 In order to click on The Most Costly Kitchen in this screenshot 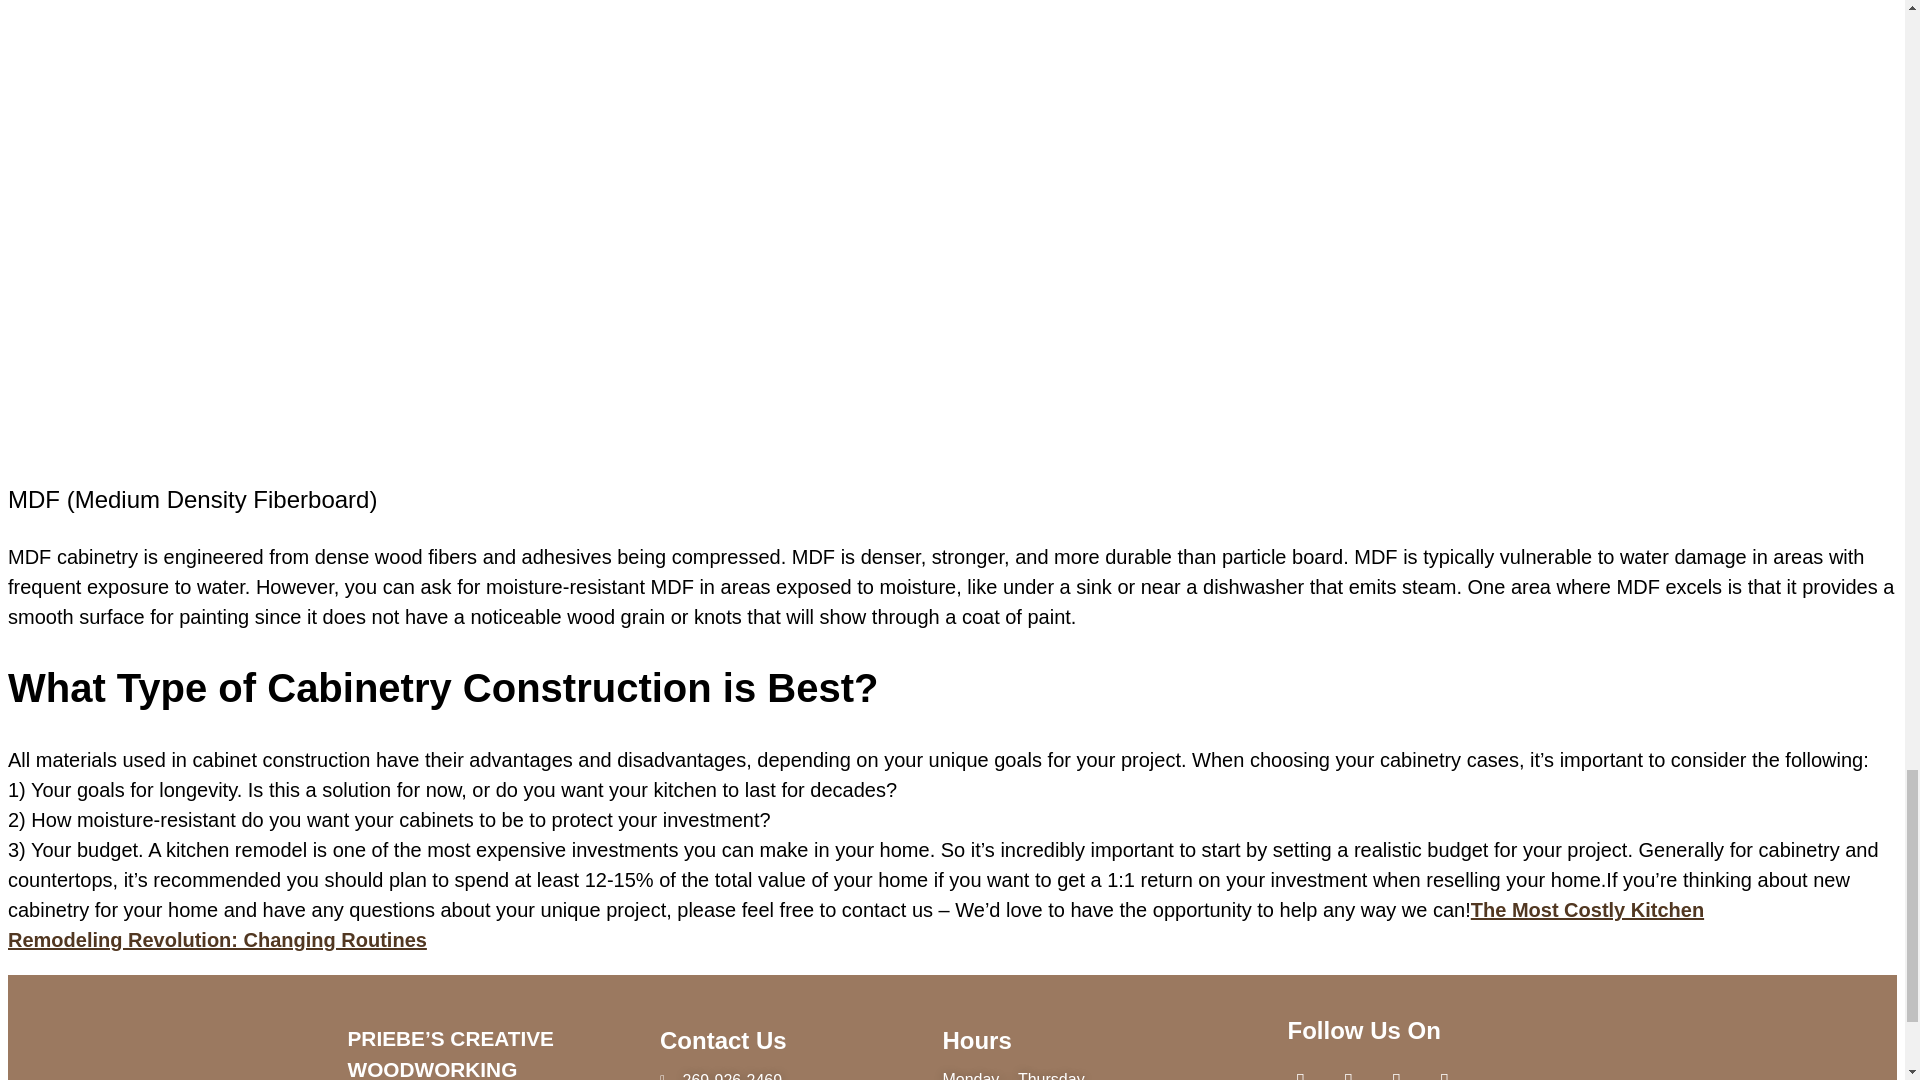, I will do `click(1587, 910)`.